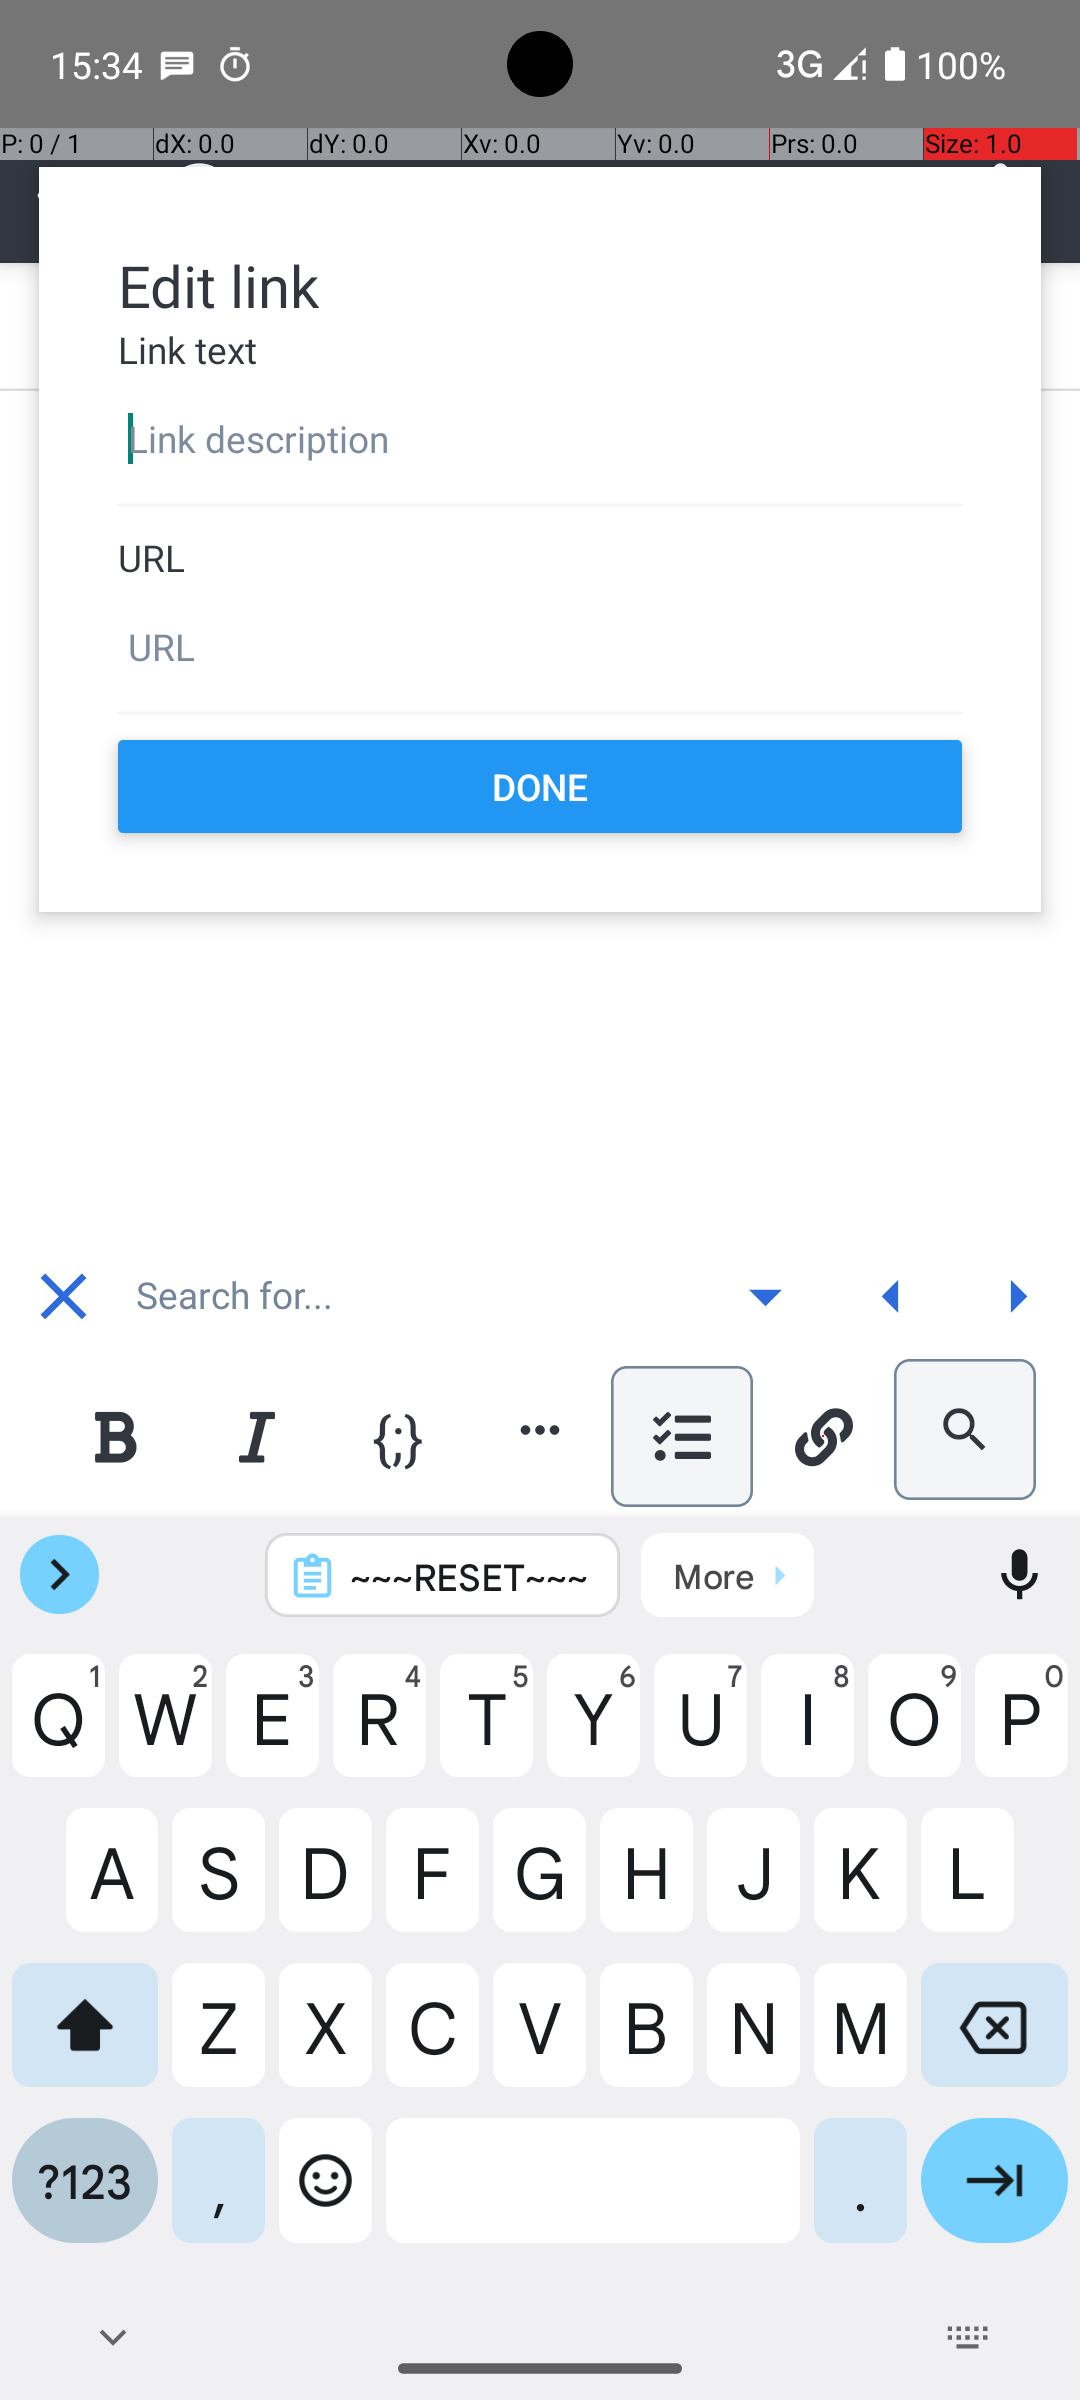 The image size is (1080, 2400). I want to click on Link description, so click(540, 440).